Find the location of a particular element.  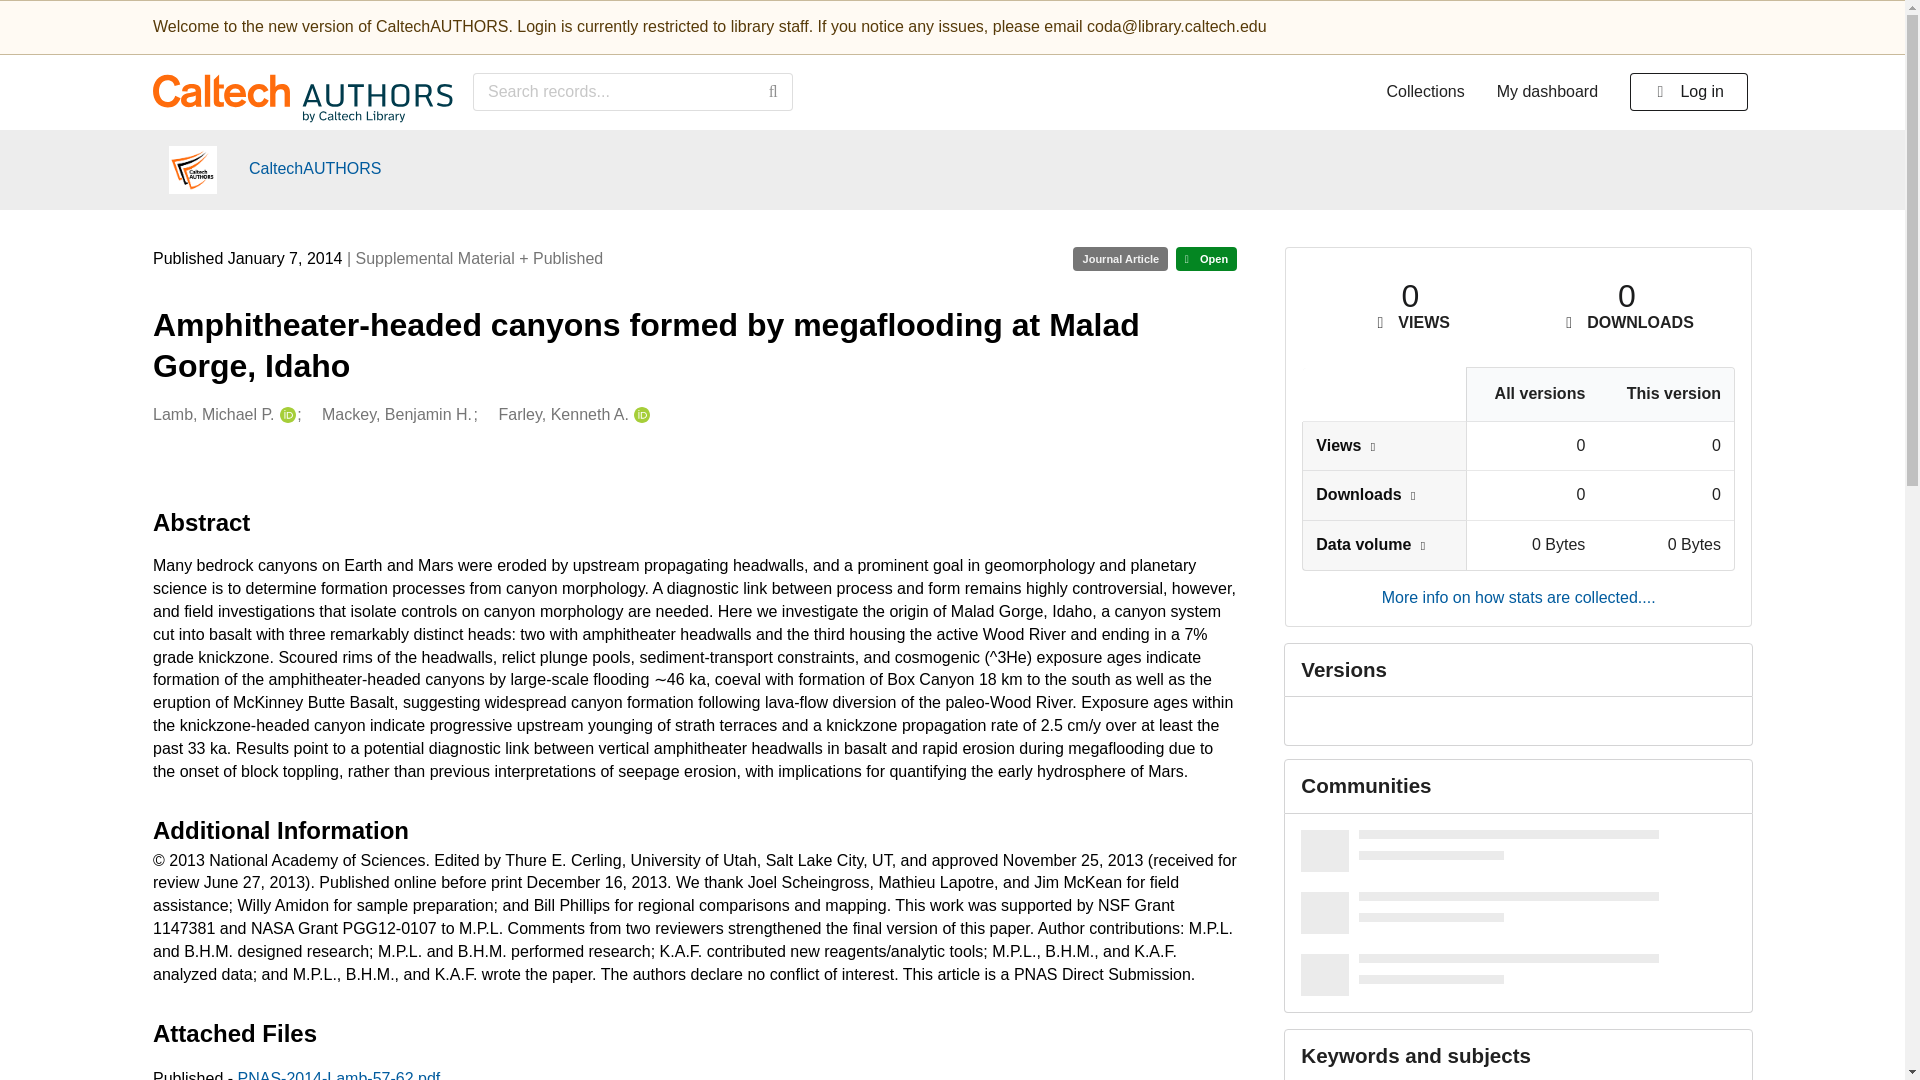

Farley, Kenneth A.'s ORCID profile is located at coordinates (640, 414).